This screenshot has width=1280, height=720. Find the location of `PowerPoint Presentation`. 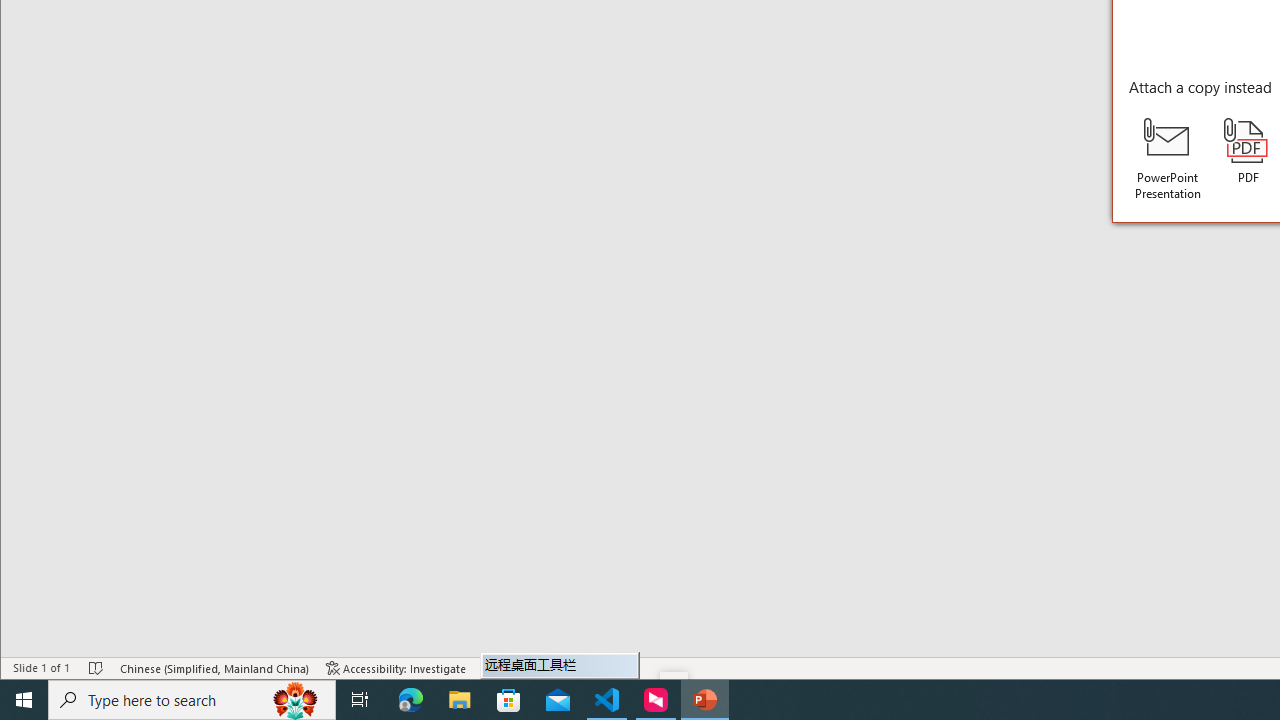

PowerPoint Presentation is located at coordinates (1168, 159).